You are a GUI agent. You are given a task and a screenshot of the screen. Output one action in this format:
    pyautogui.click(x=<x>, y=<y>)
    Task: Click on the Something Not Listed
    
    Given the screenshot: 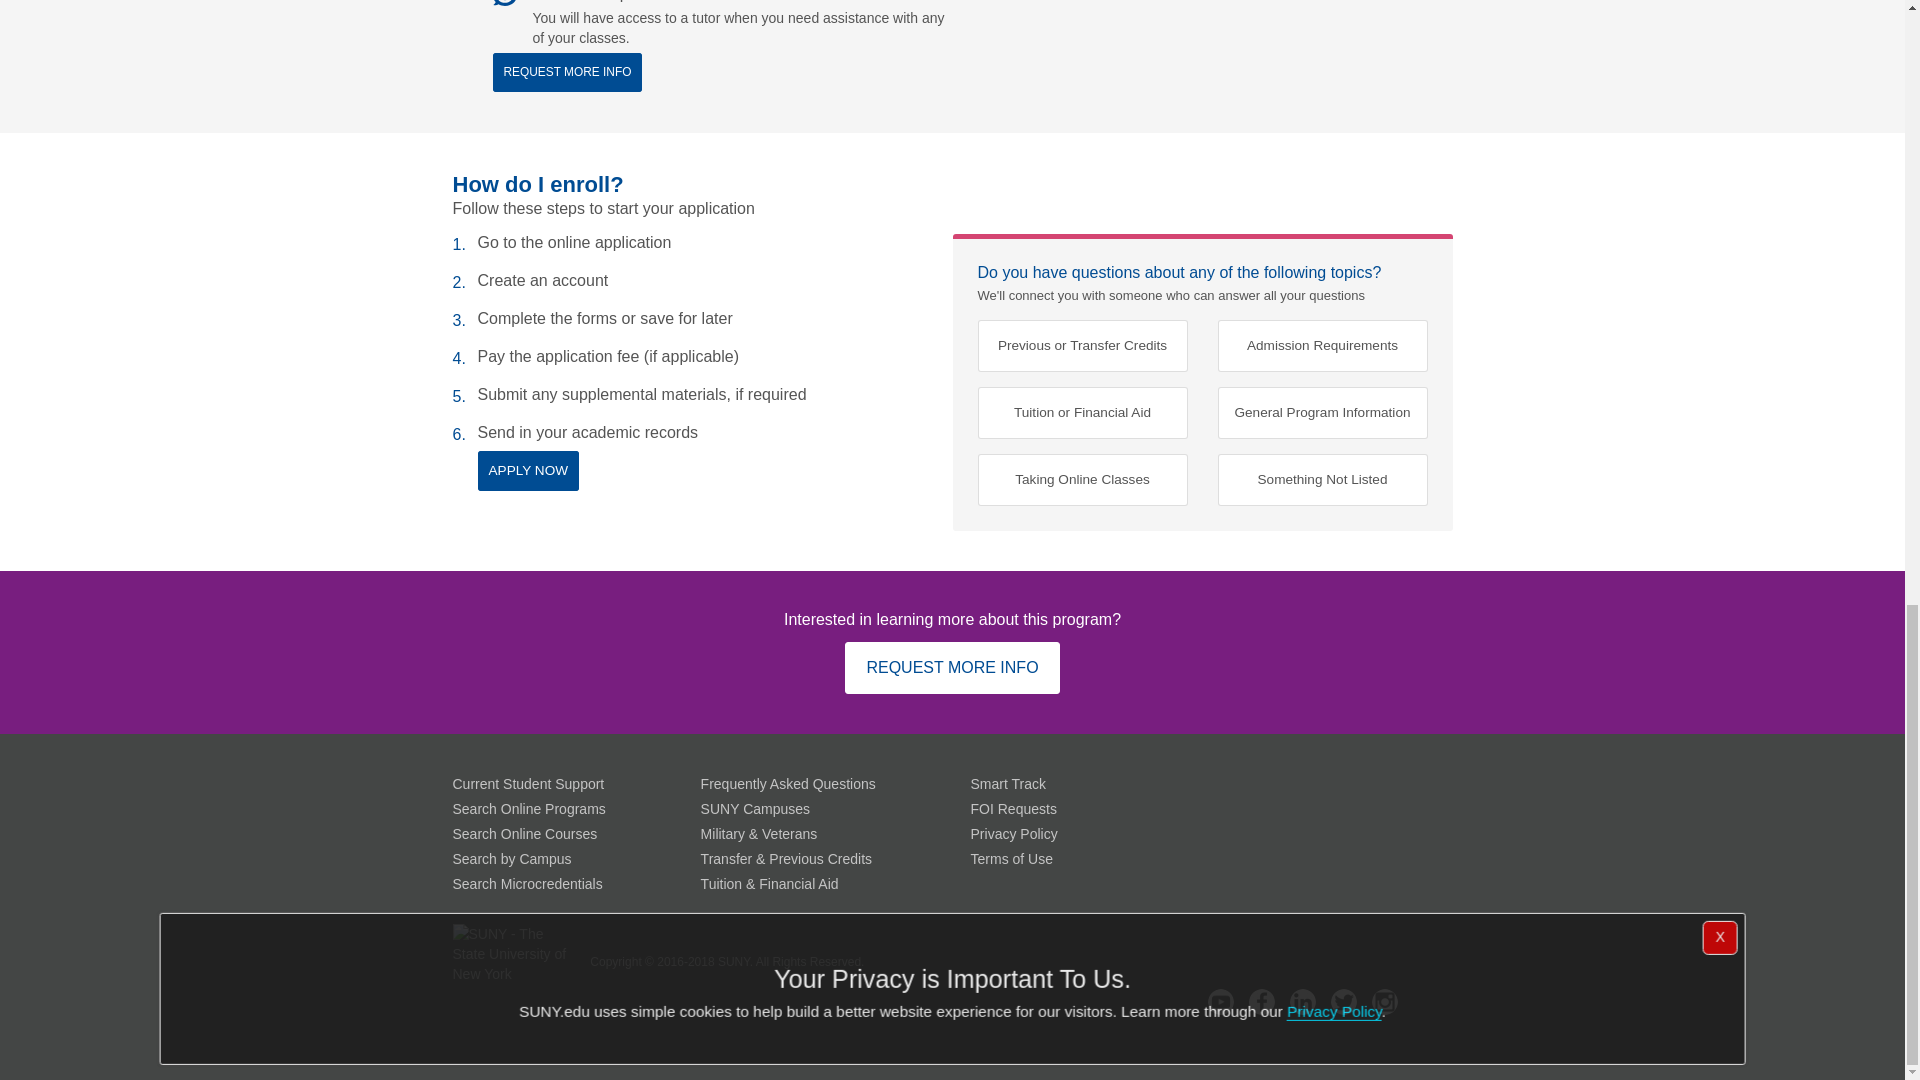 What is the action you would take?
    pyautogui.click(x=1322, y=480)
    